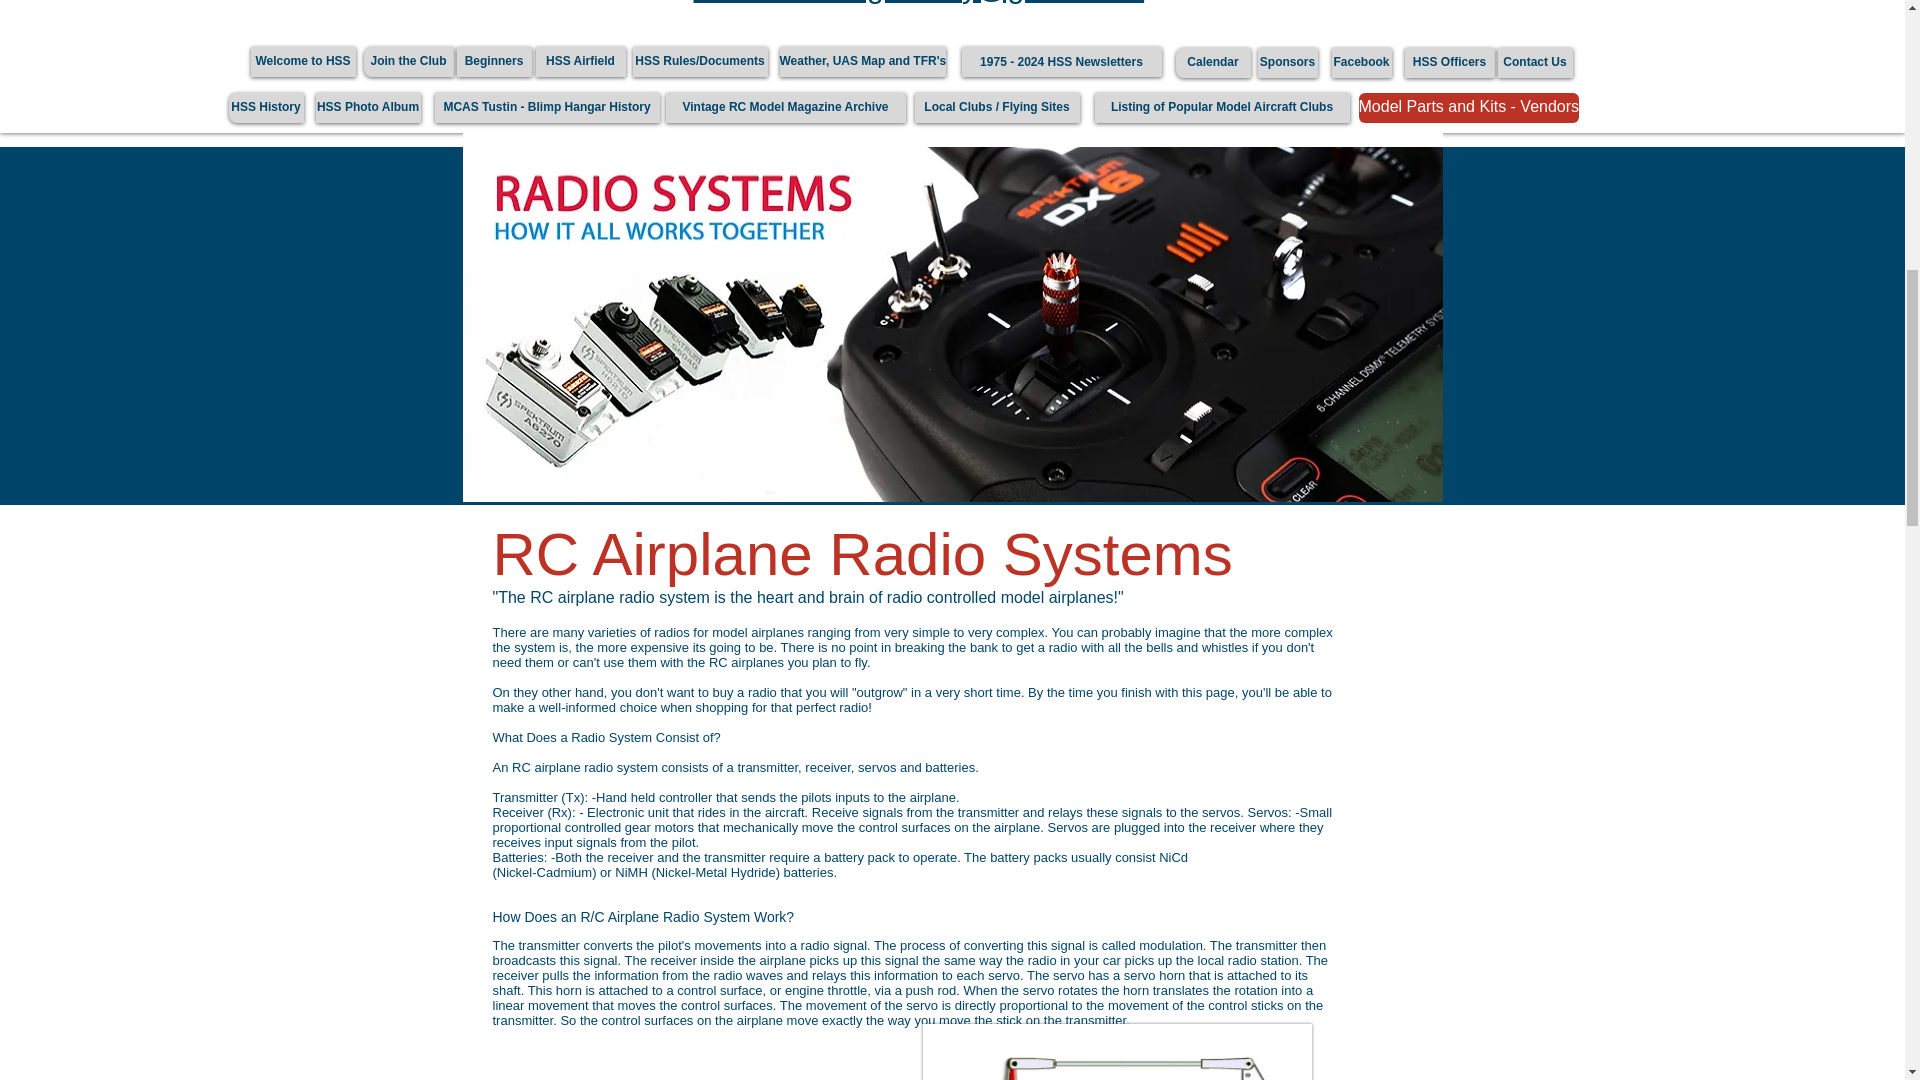  What do you see at coordinates (580, 62) in the screenshot?
I see `HSS Airfield` at bounding box center [580, 62].